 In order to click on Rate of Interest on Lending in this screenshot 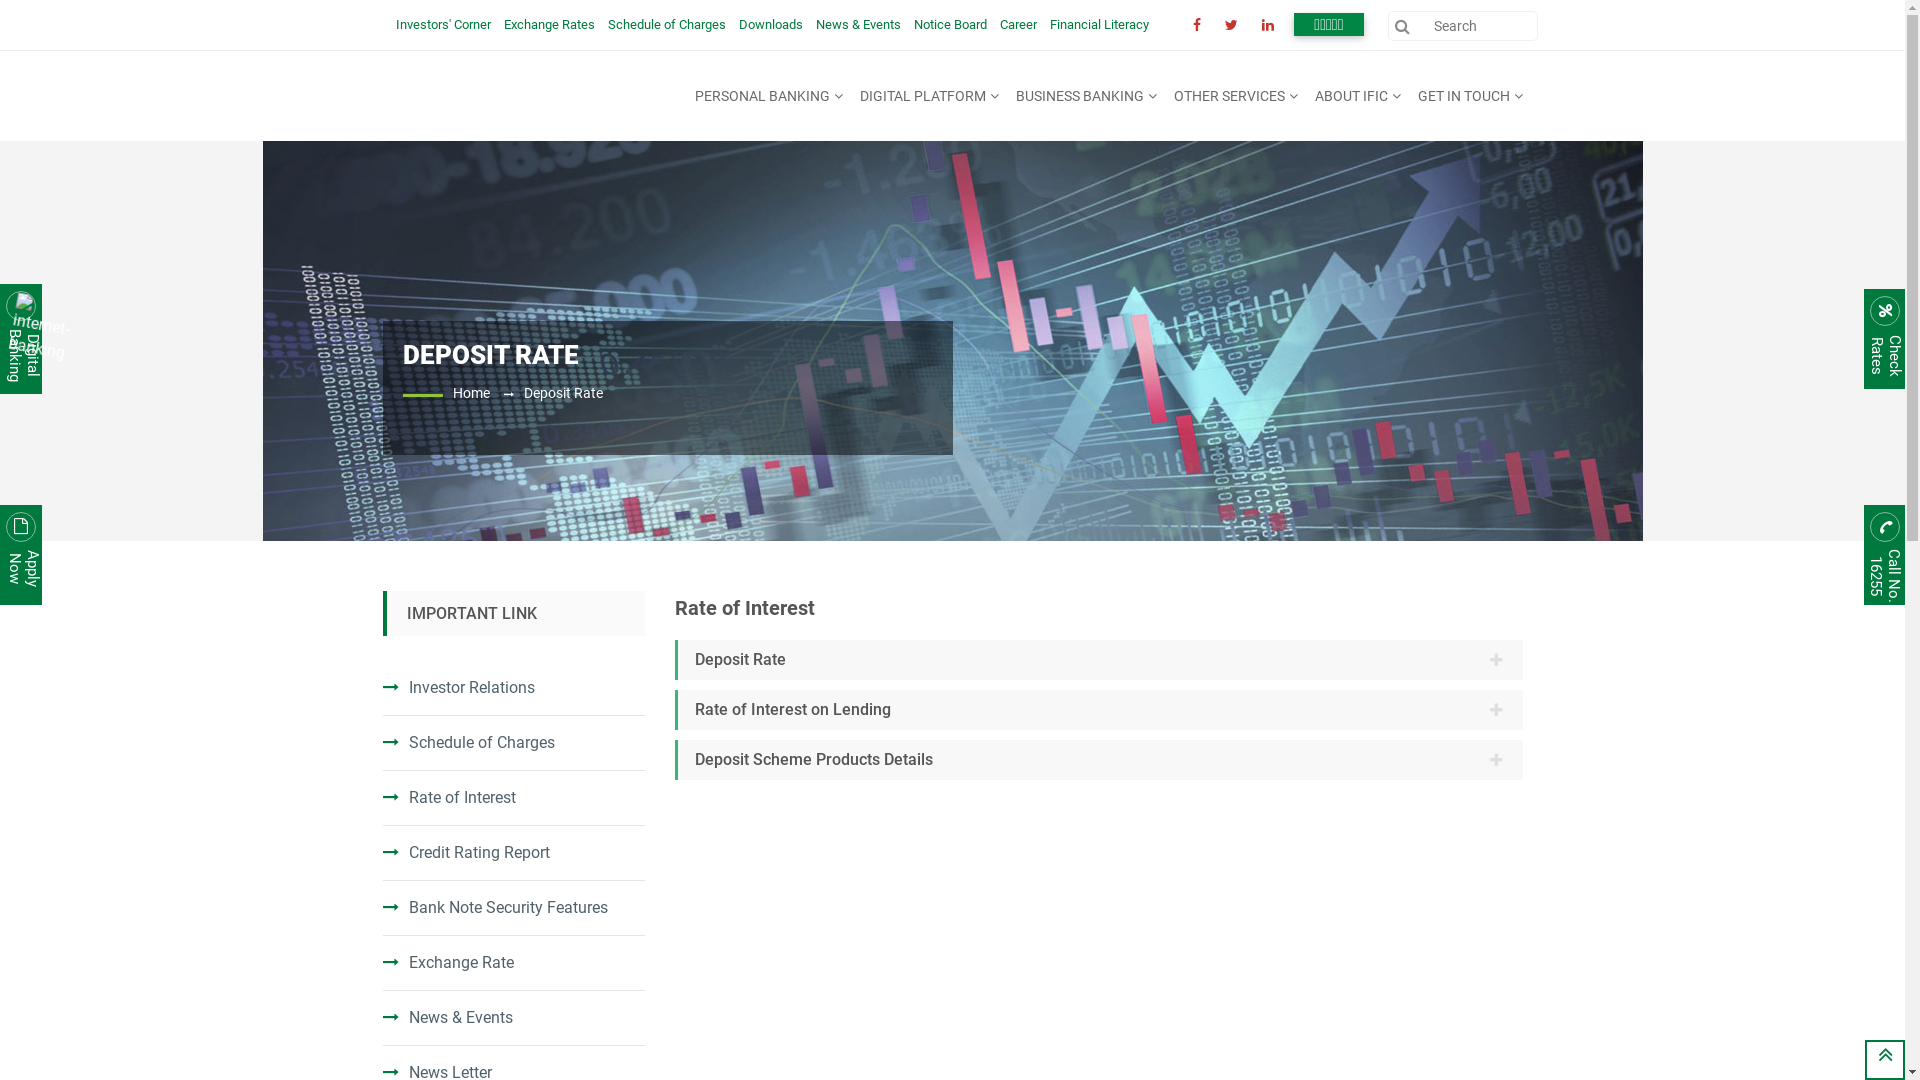, I will do `click(1099, 710)`.